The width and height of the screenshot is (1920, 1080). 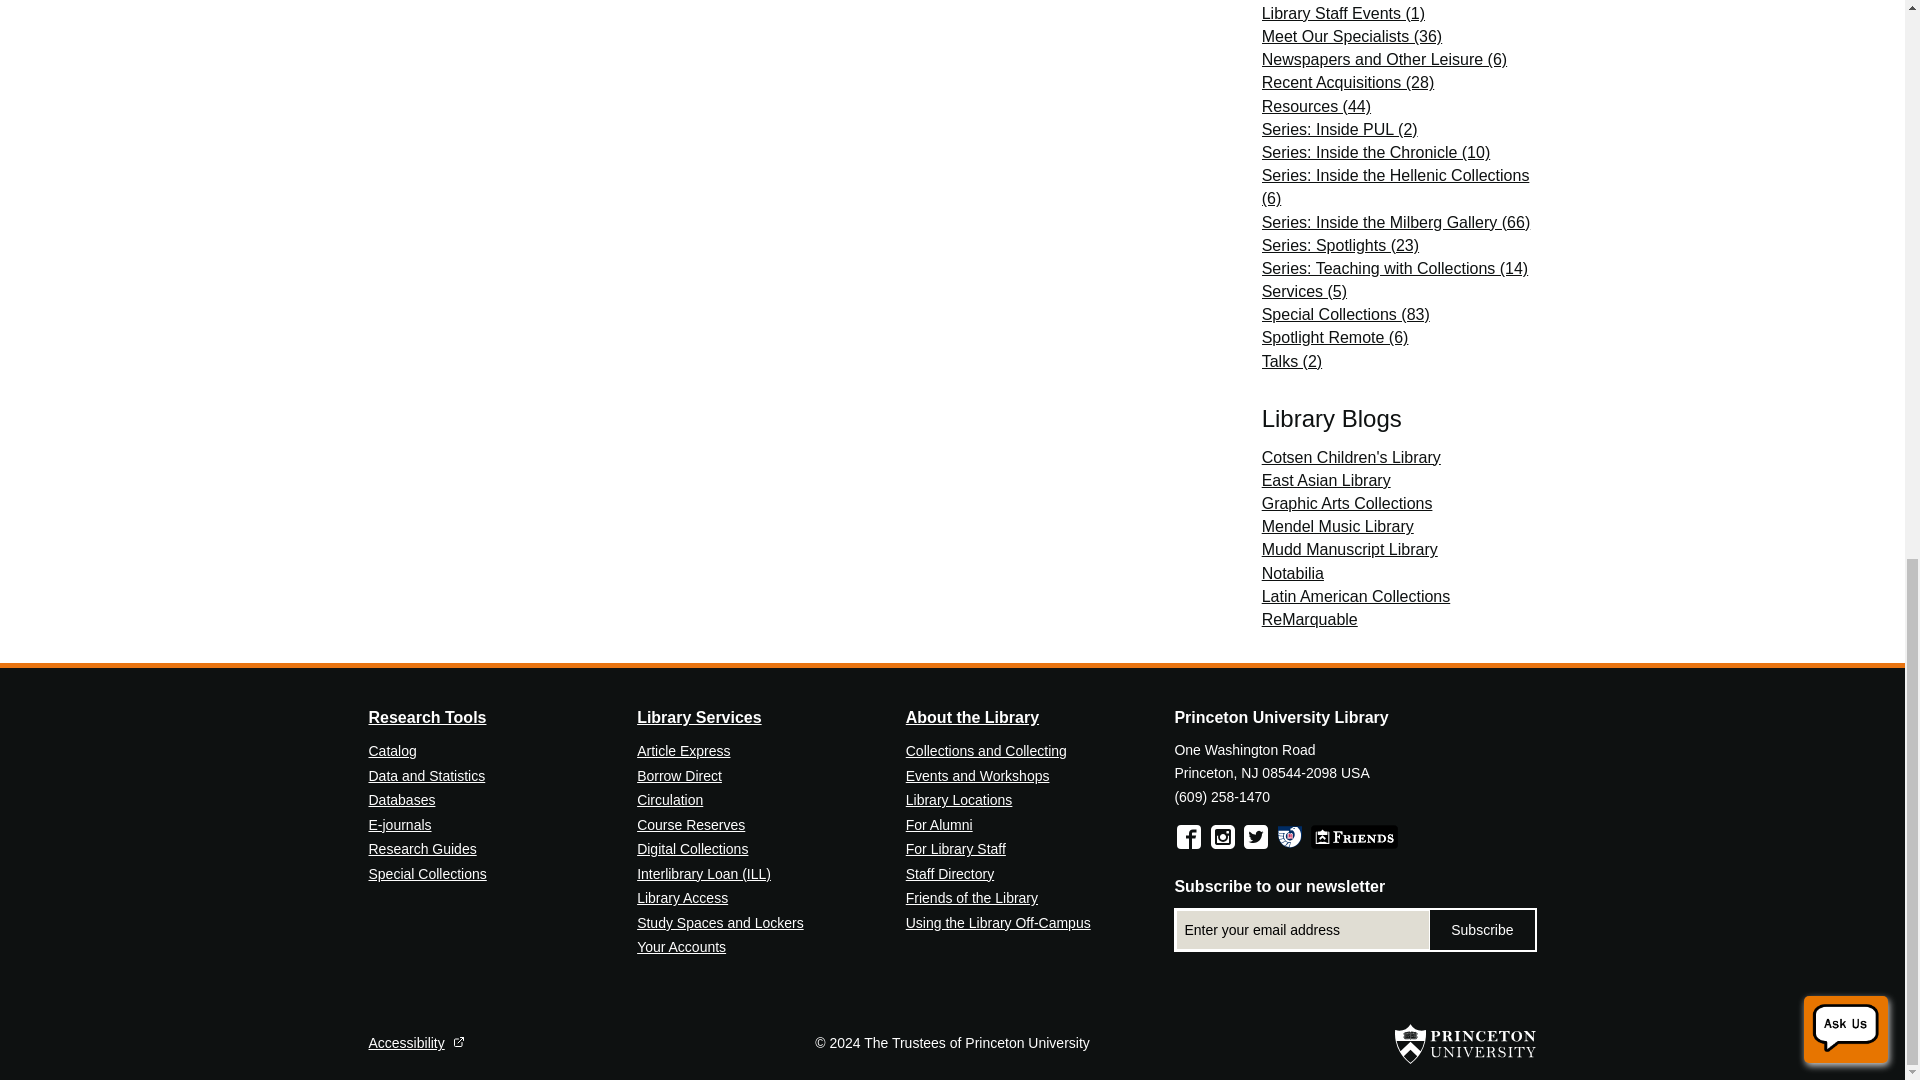 What do you see at coordinates (1222, 836) in the screenshot?
I see `Follow us on Instagram` at bounding box center [1222, 836].